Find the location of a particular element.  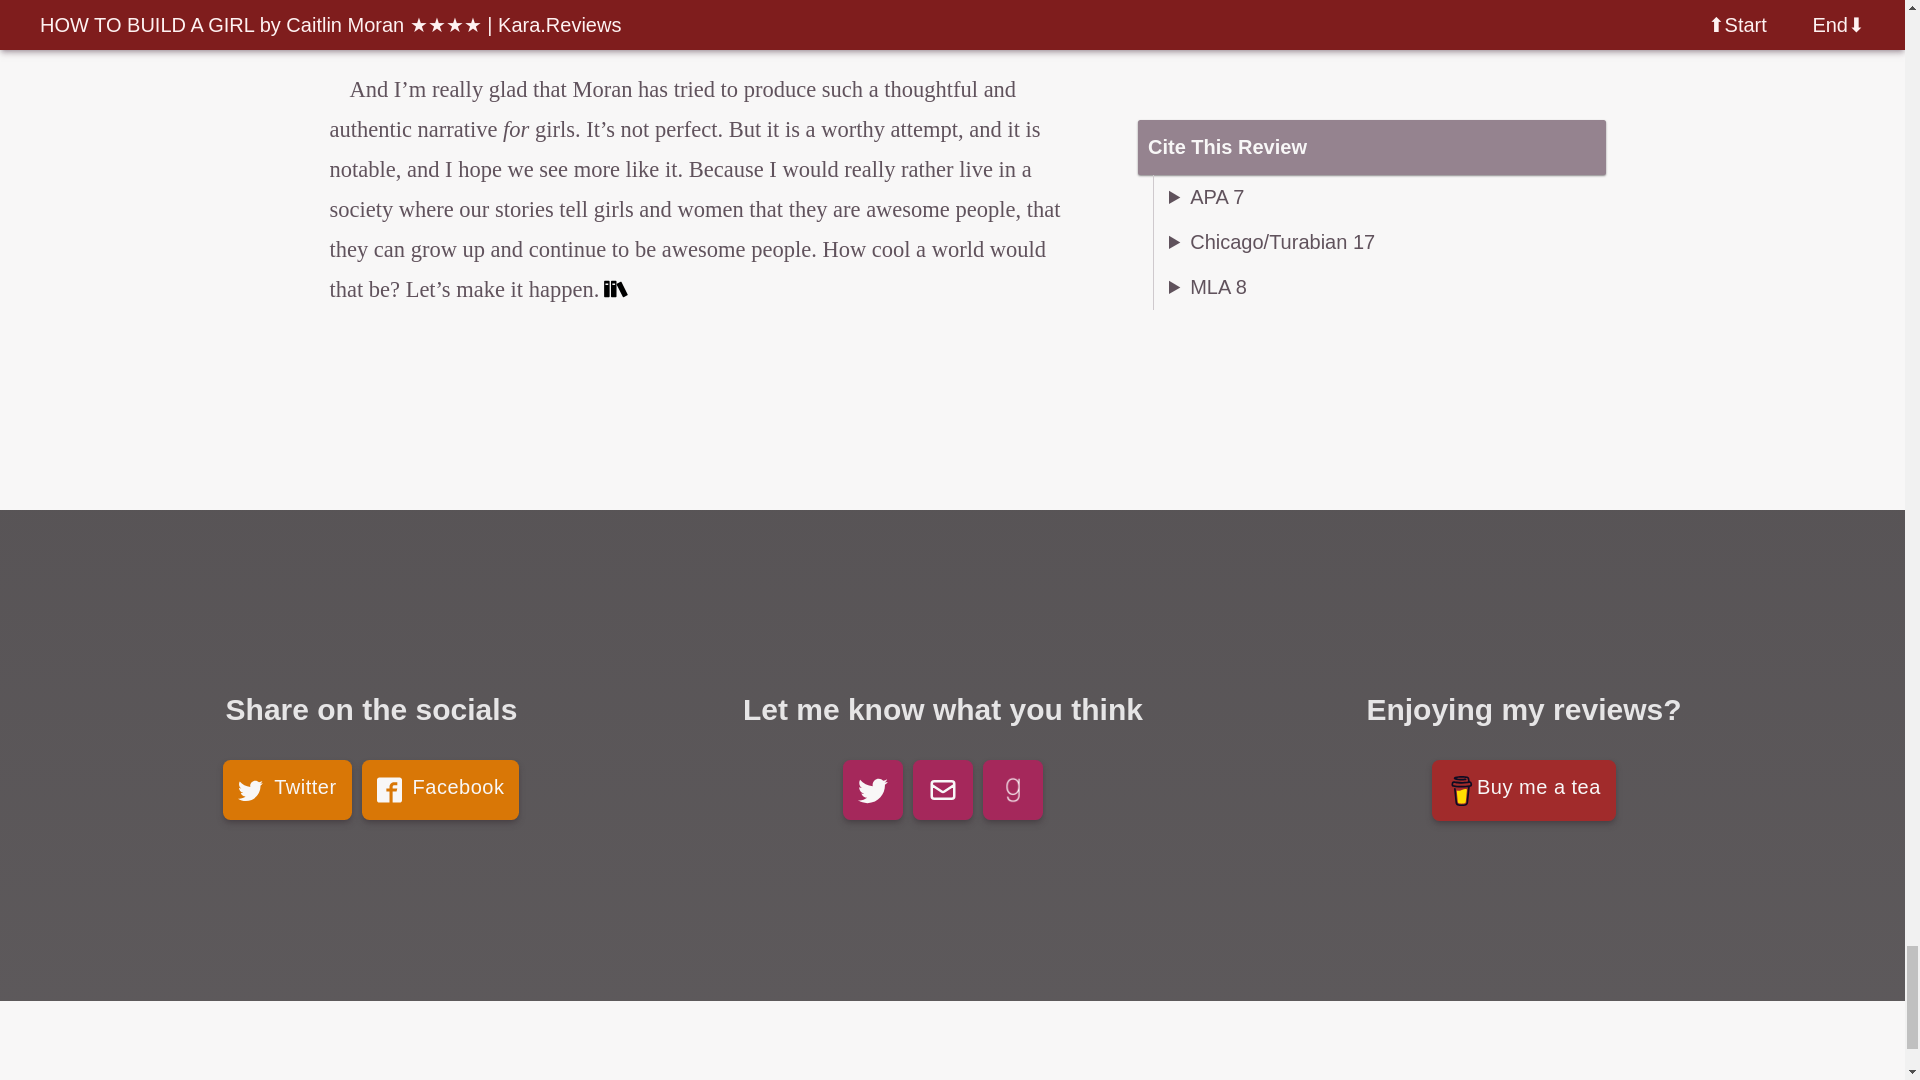

Facebook is located at coordinates (441, 790).